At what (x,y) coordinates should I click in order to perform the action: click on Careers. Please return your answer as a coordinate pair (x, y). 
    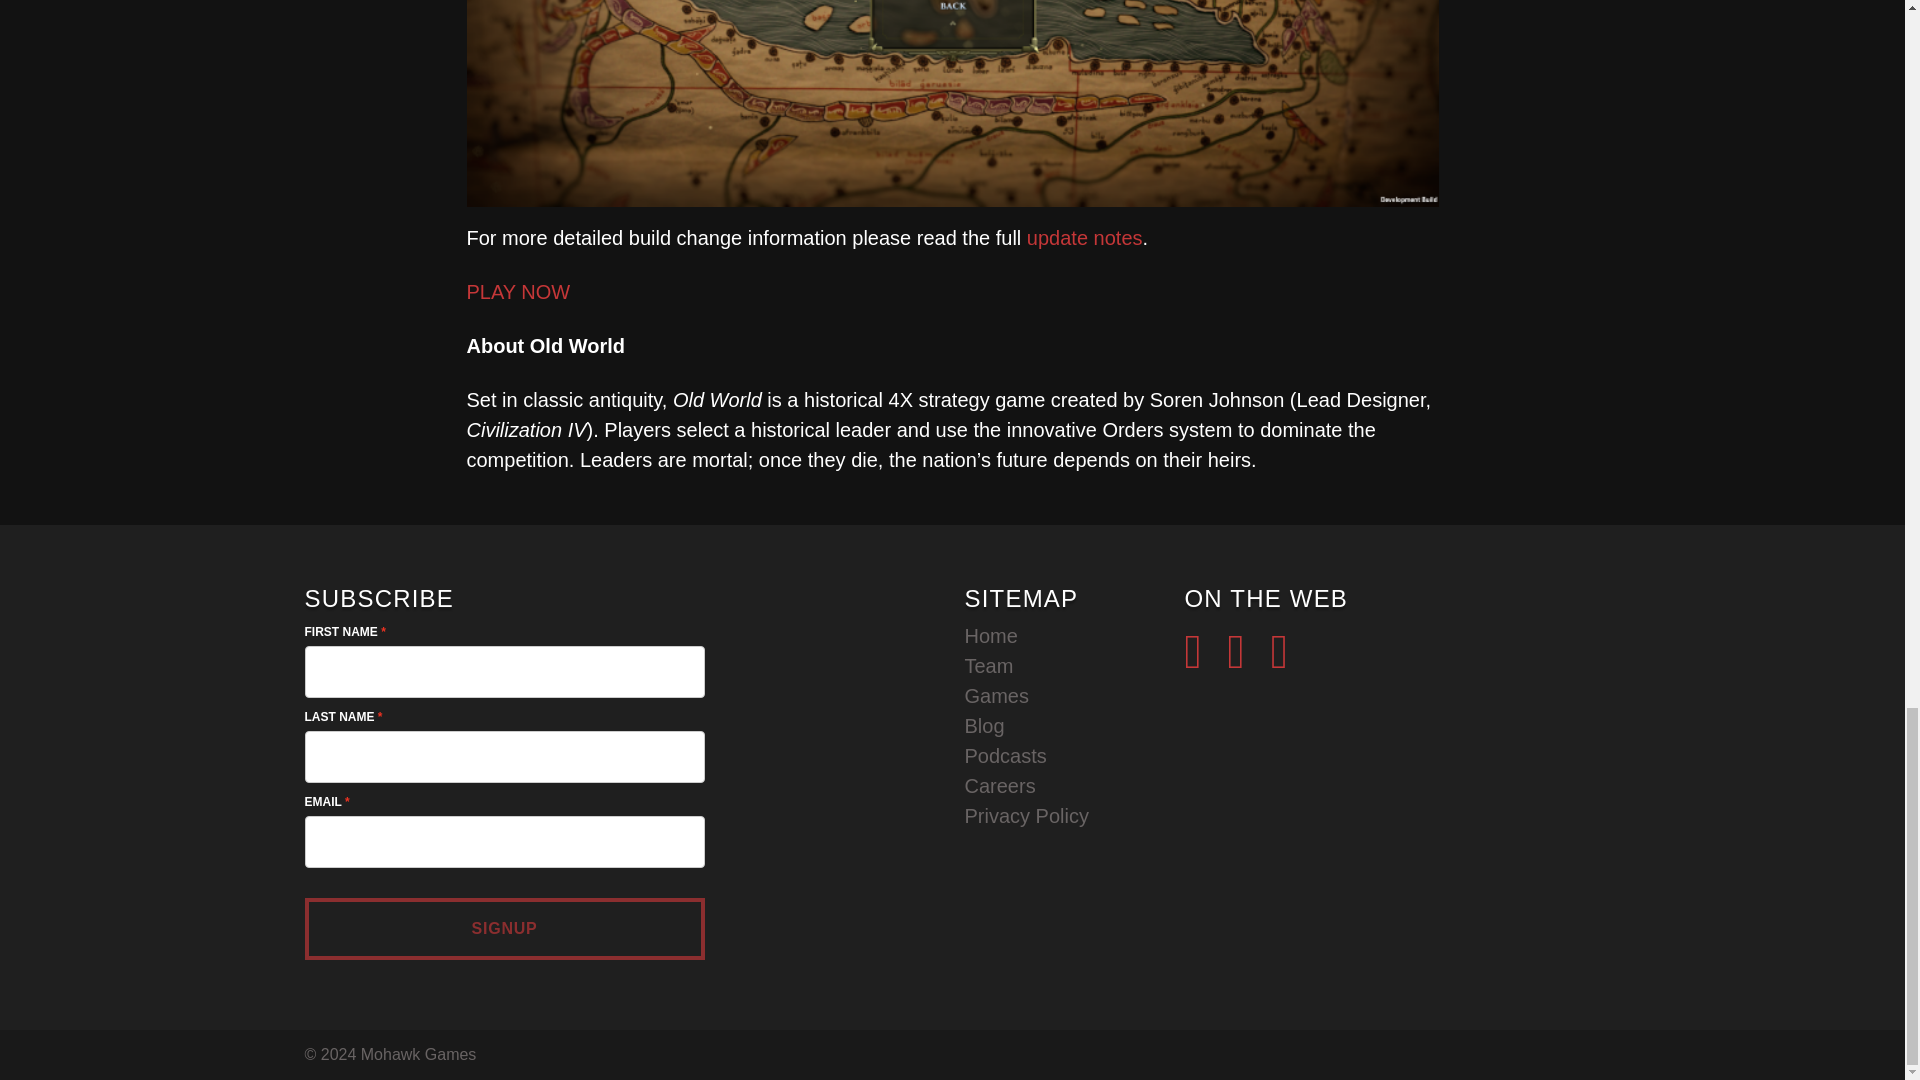
    Looking at the image, I should click on (998, 786).